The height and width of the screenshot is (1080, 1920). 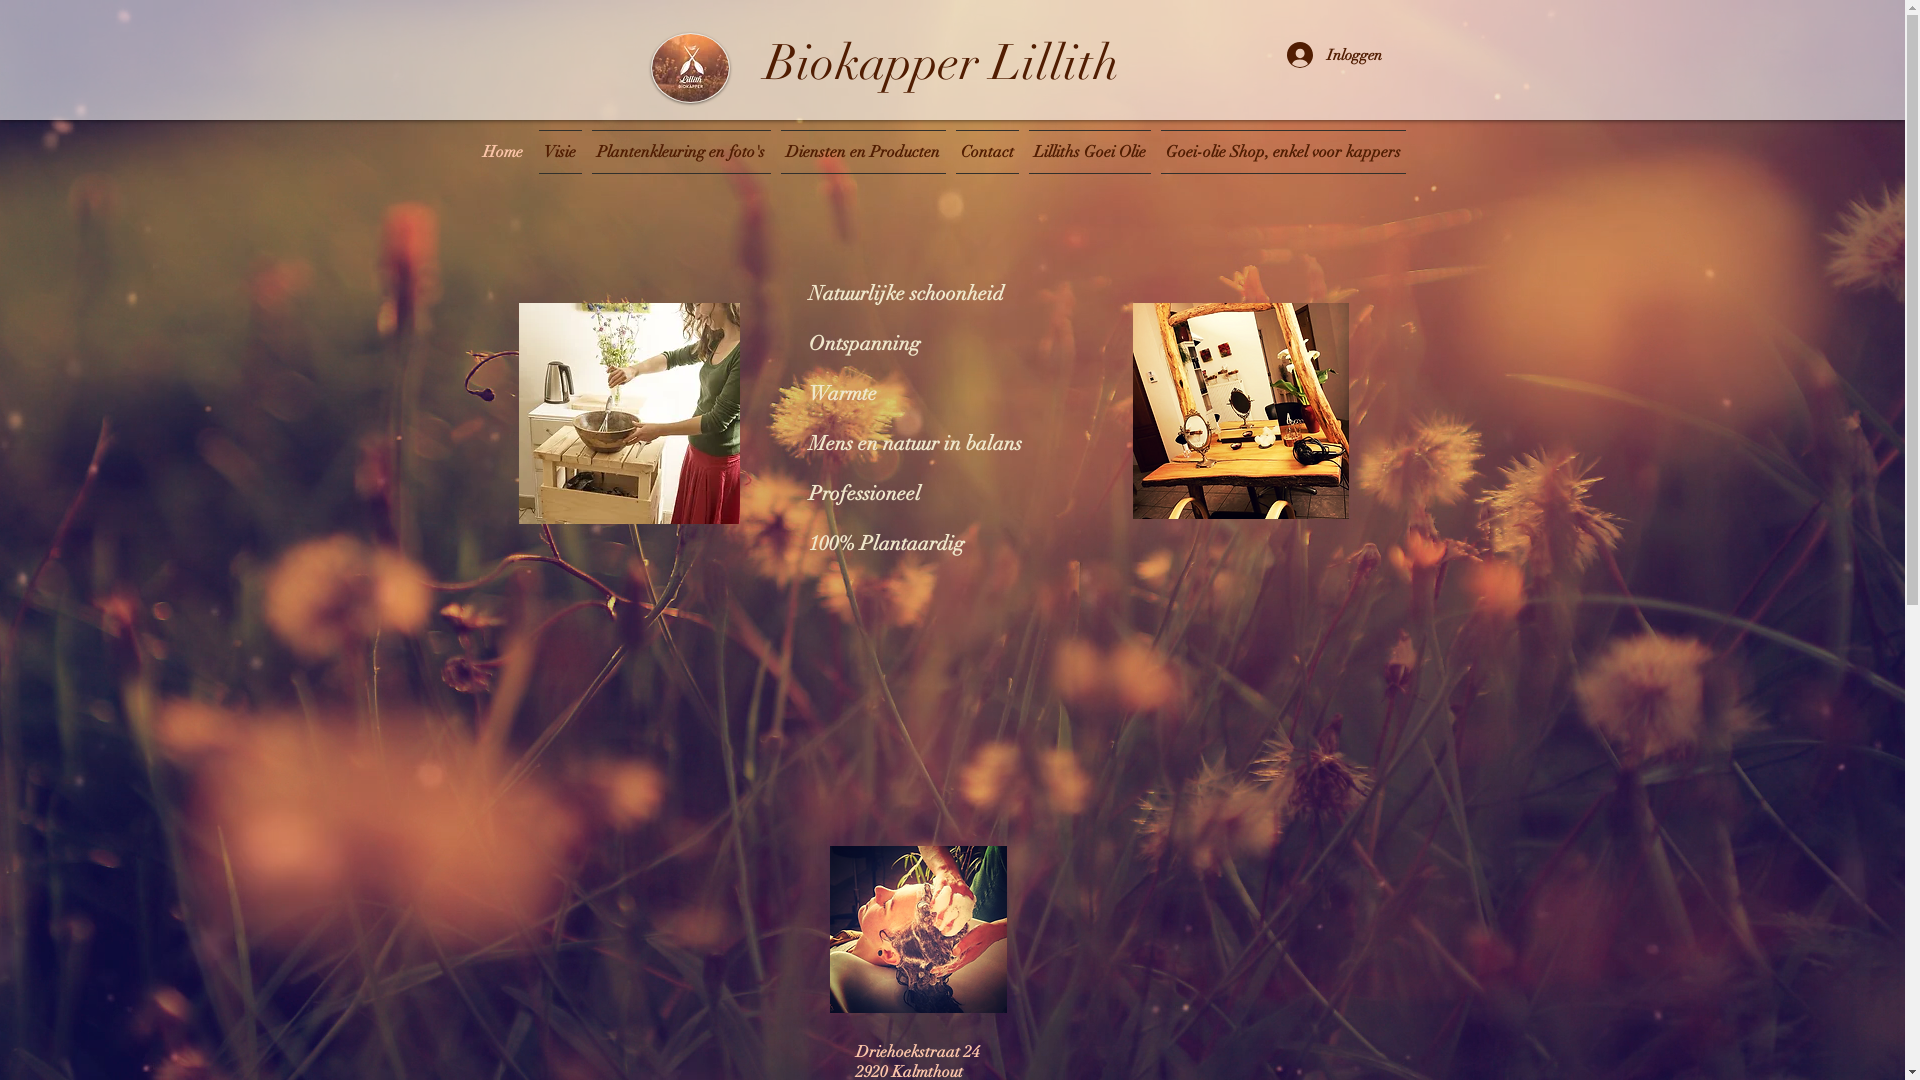 What do you see at coordinates (864, 344) in the screenshot?
I see `Ontspanning` at bounding box center [864, 344].